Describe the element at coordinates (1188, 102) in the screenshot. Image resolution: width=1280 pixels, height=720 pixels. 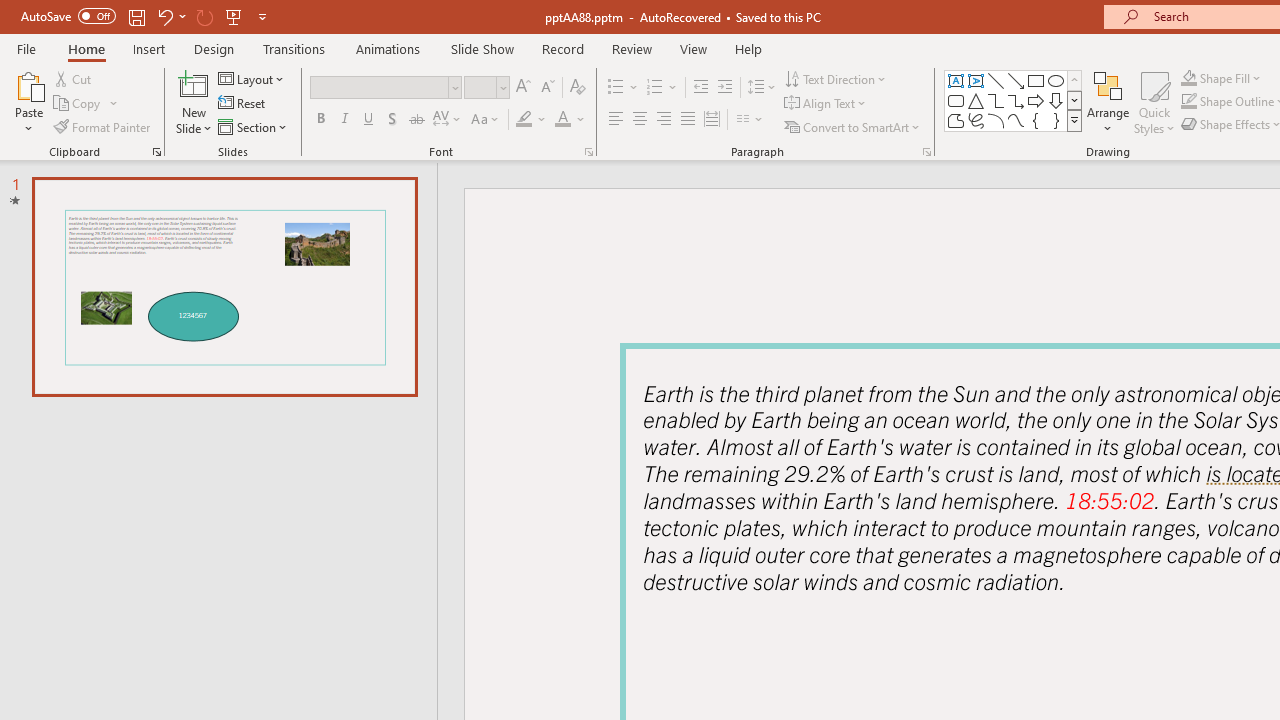
I see `Shape Outline Teal, Accent 1` at that location.